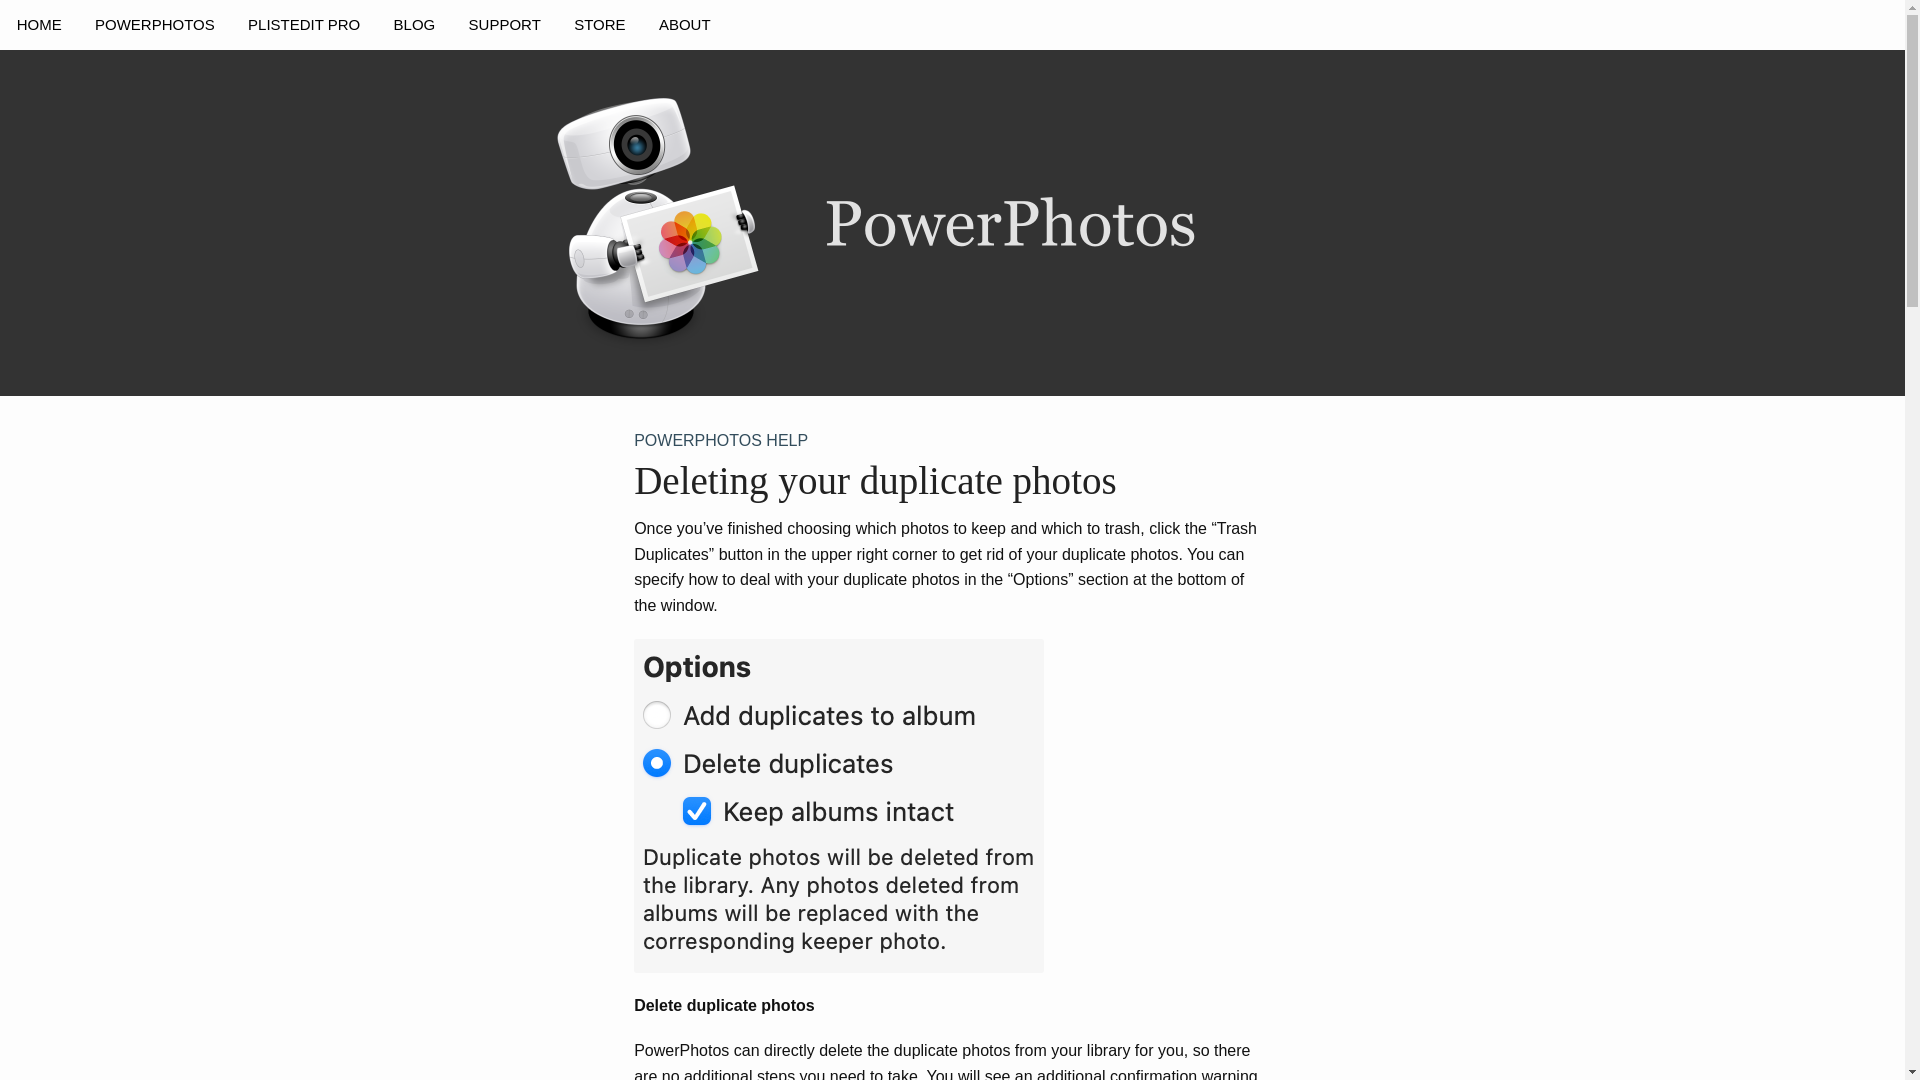 The width and height of the screenshot is (1920, 1080). I want to click on PLISTEDIT PRO, so click(303, 24).